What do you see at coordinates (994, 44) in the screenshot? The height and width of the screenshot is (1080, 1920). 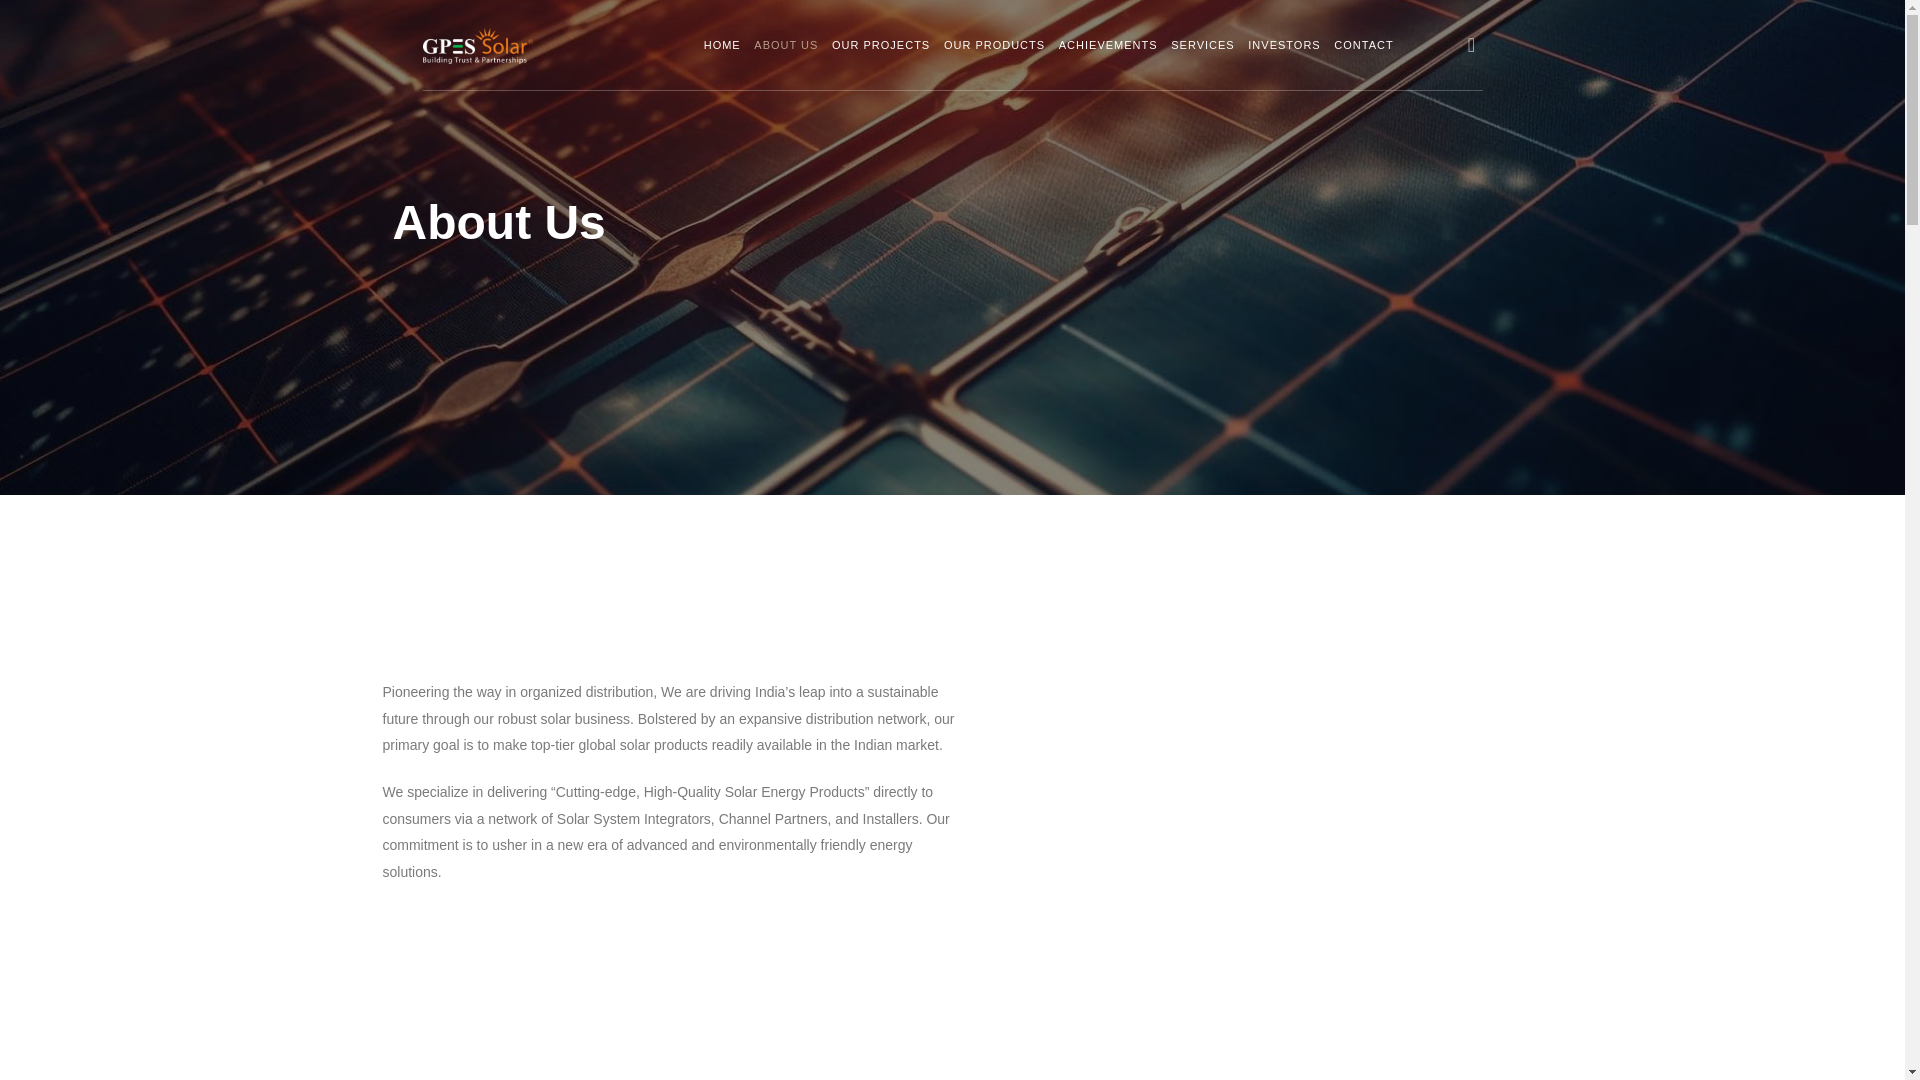 I see `OUR PRODUCTS` at bounding box center [994, 44].